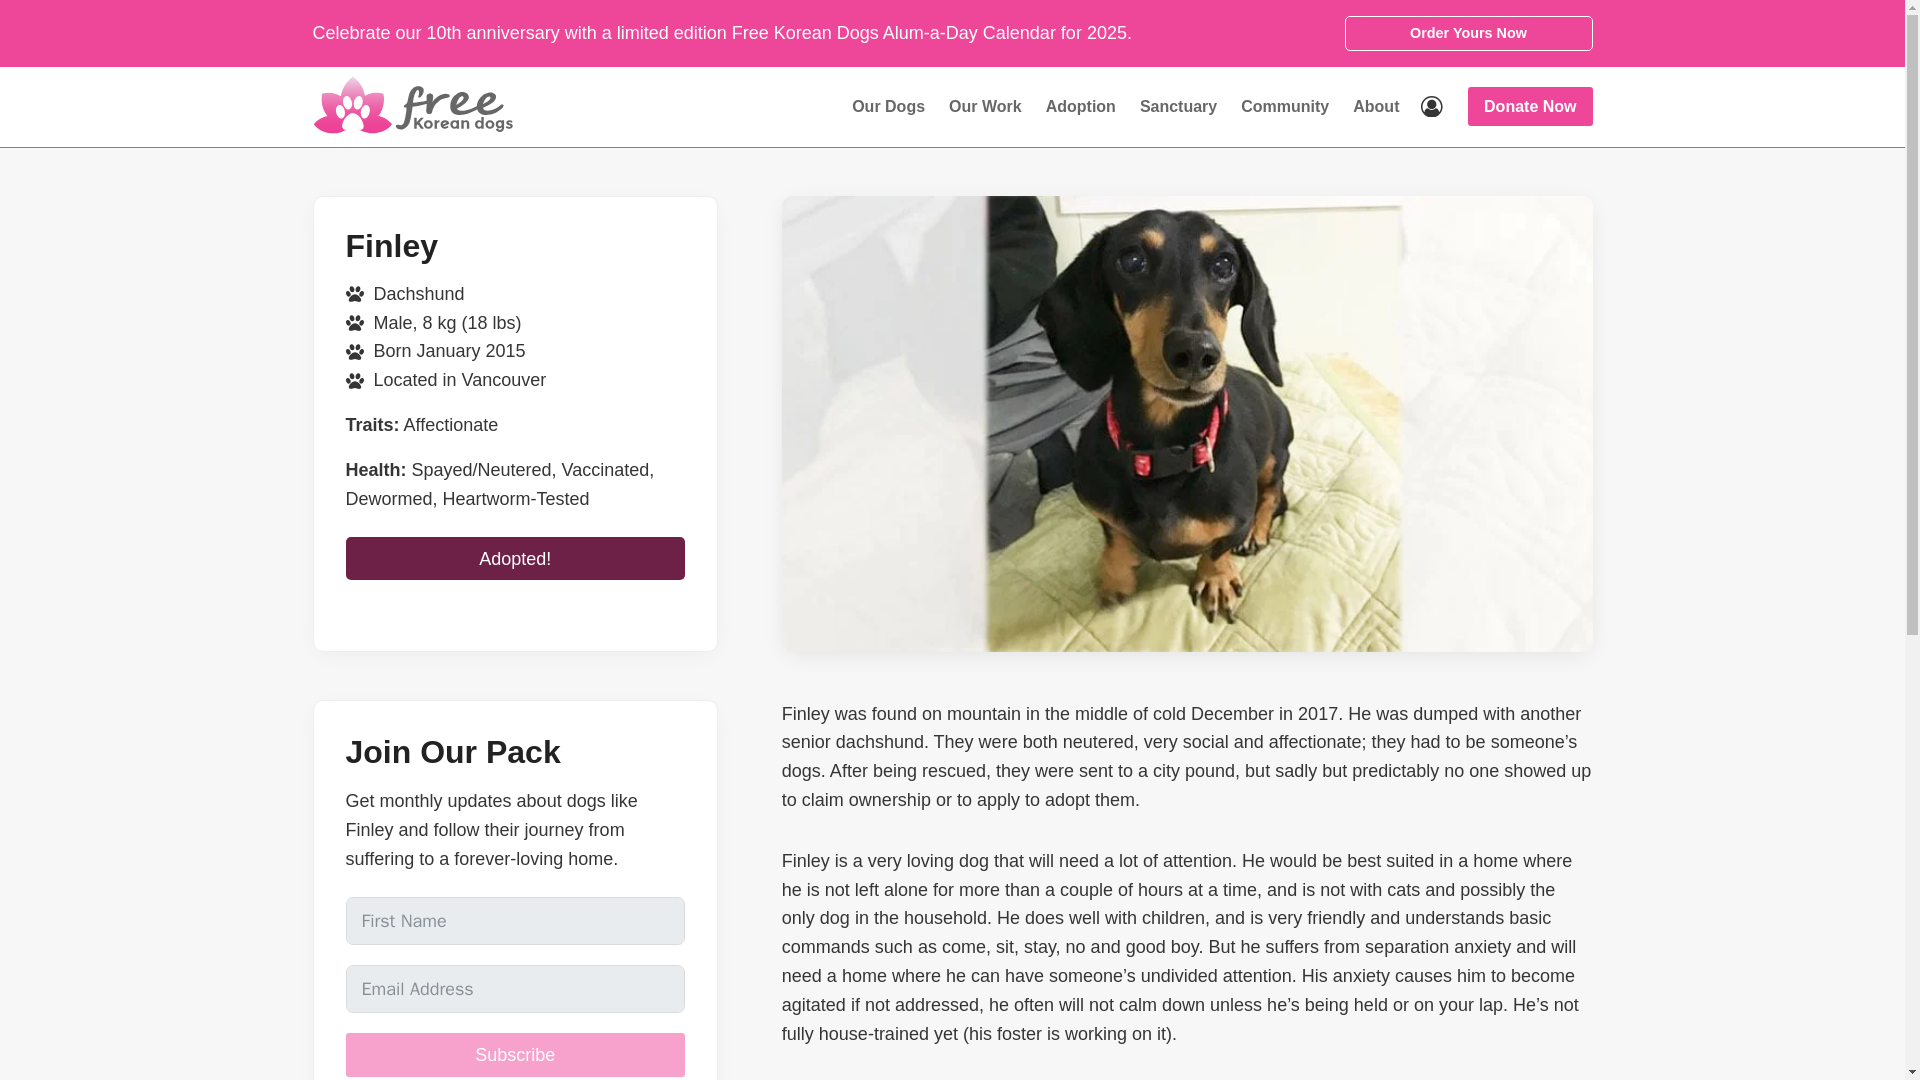 Image resolution: width=1920 pixels, height=1080 pixels. Describe the element at coordinates (1468, 33) in the screenshot. I see `Order Yours Now` at that location.